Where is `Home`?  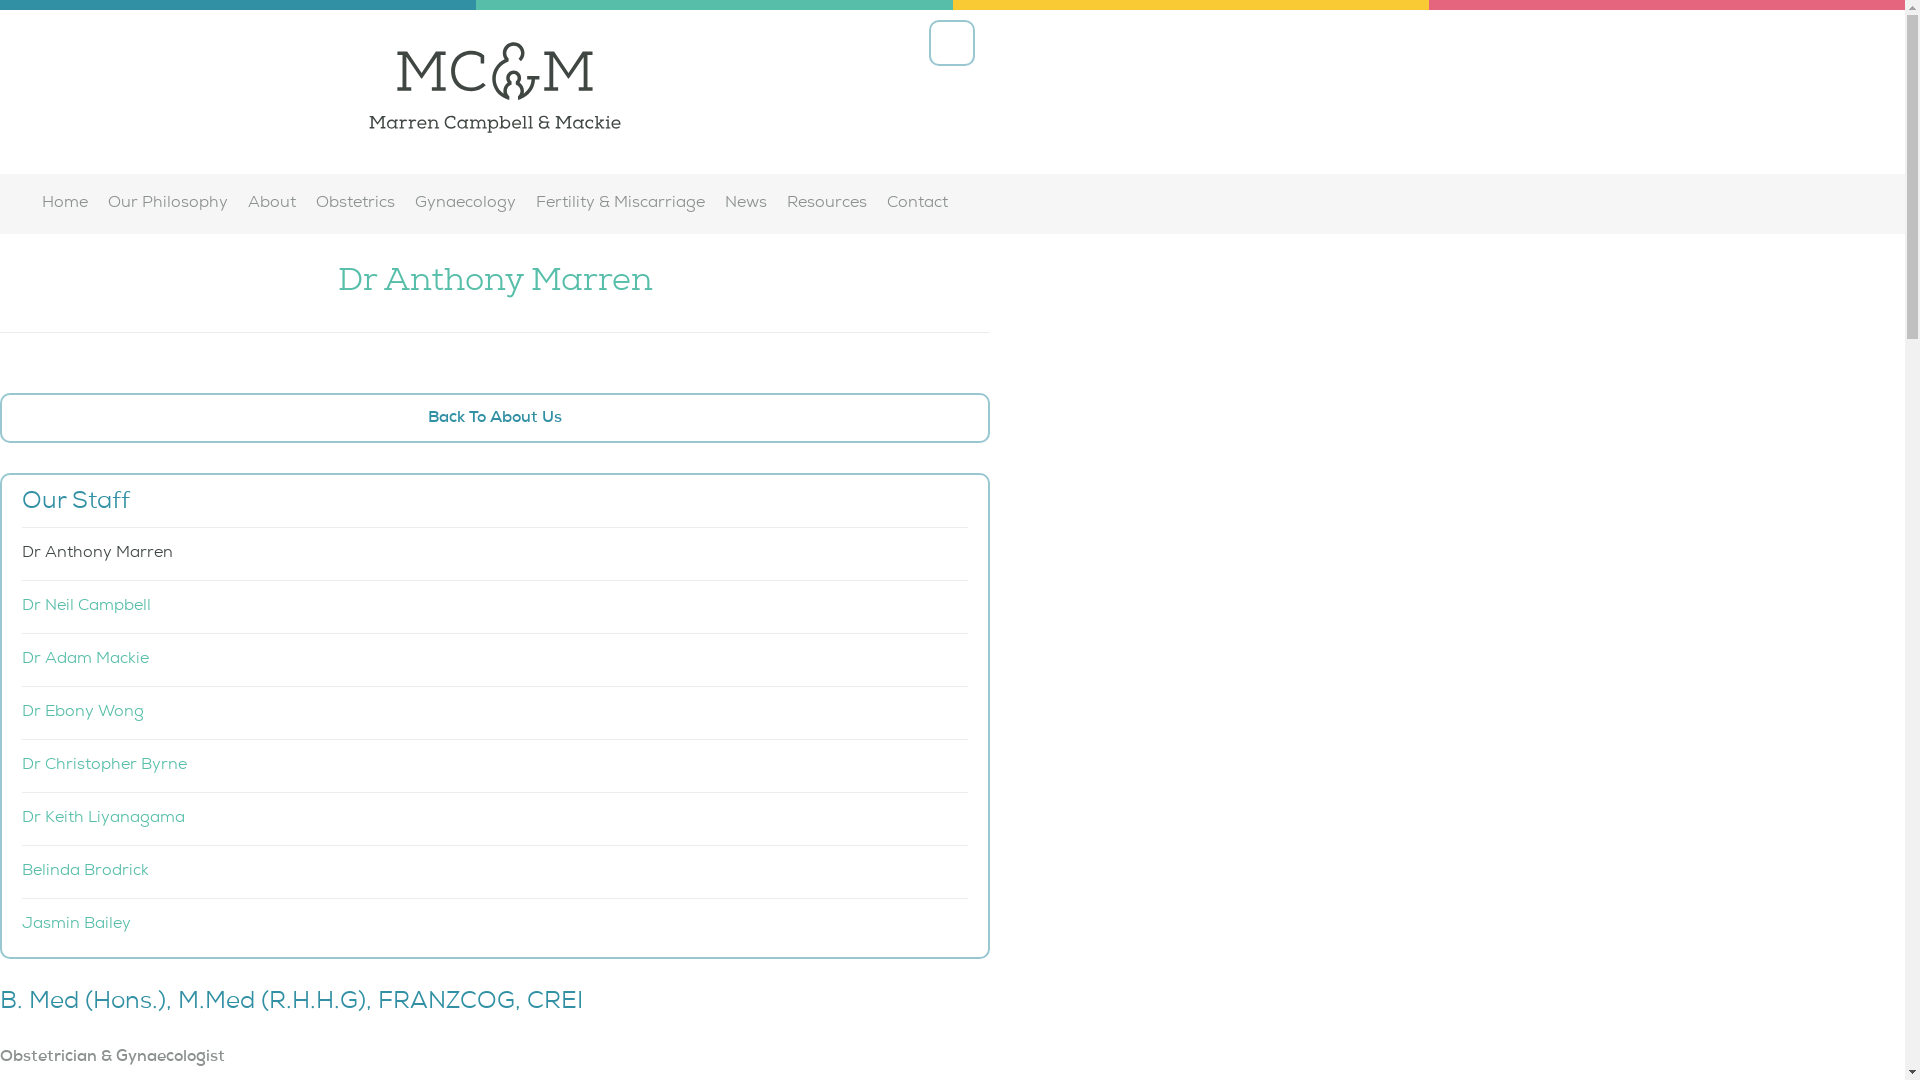 Home is located at coordinates (65, 205).